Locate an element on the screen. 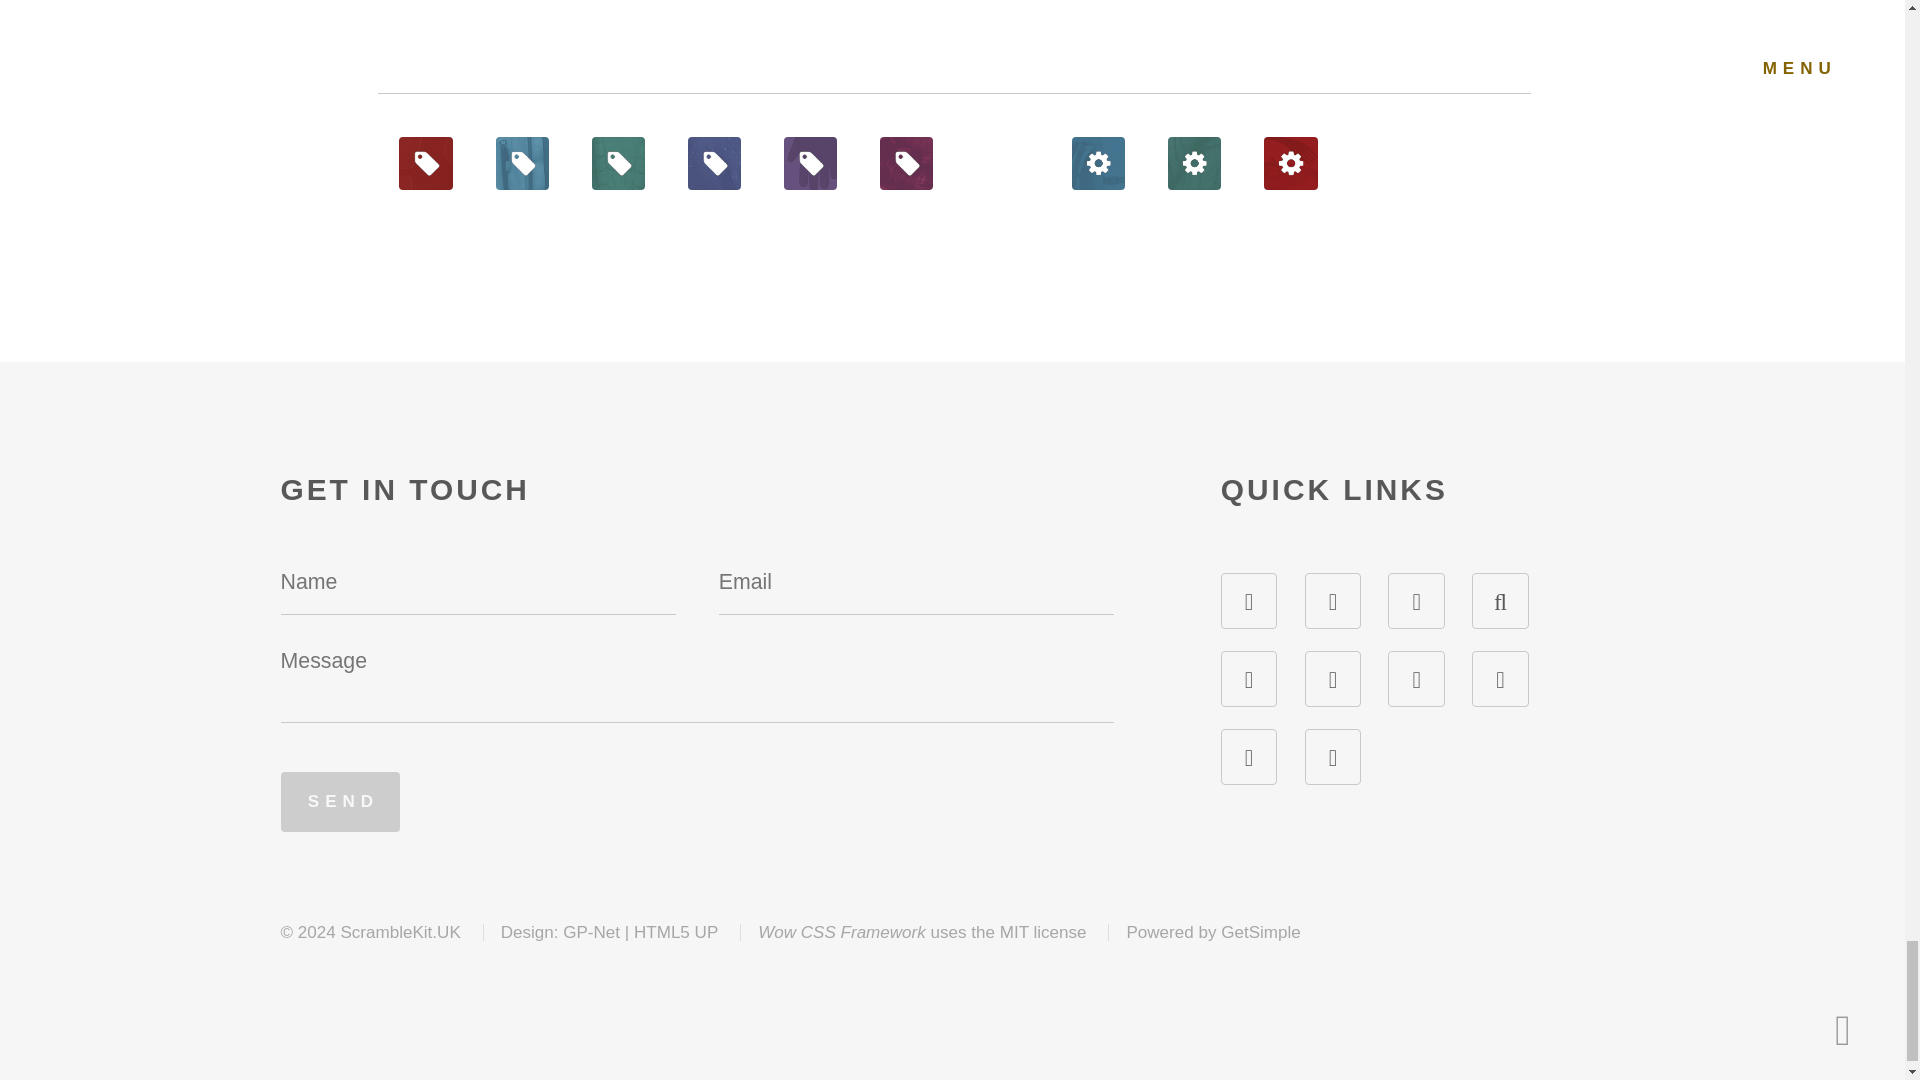 Image resolution: width=1920 pixels, height=1080 pixels. Waterproofs is located at coordinates (714, 164).